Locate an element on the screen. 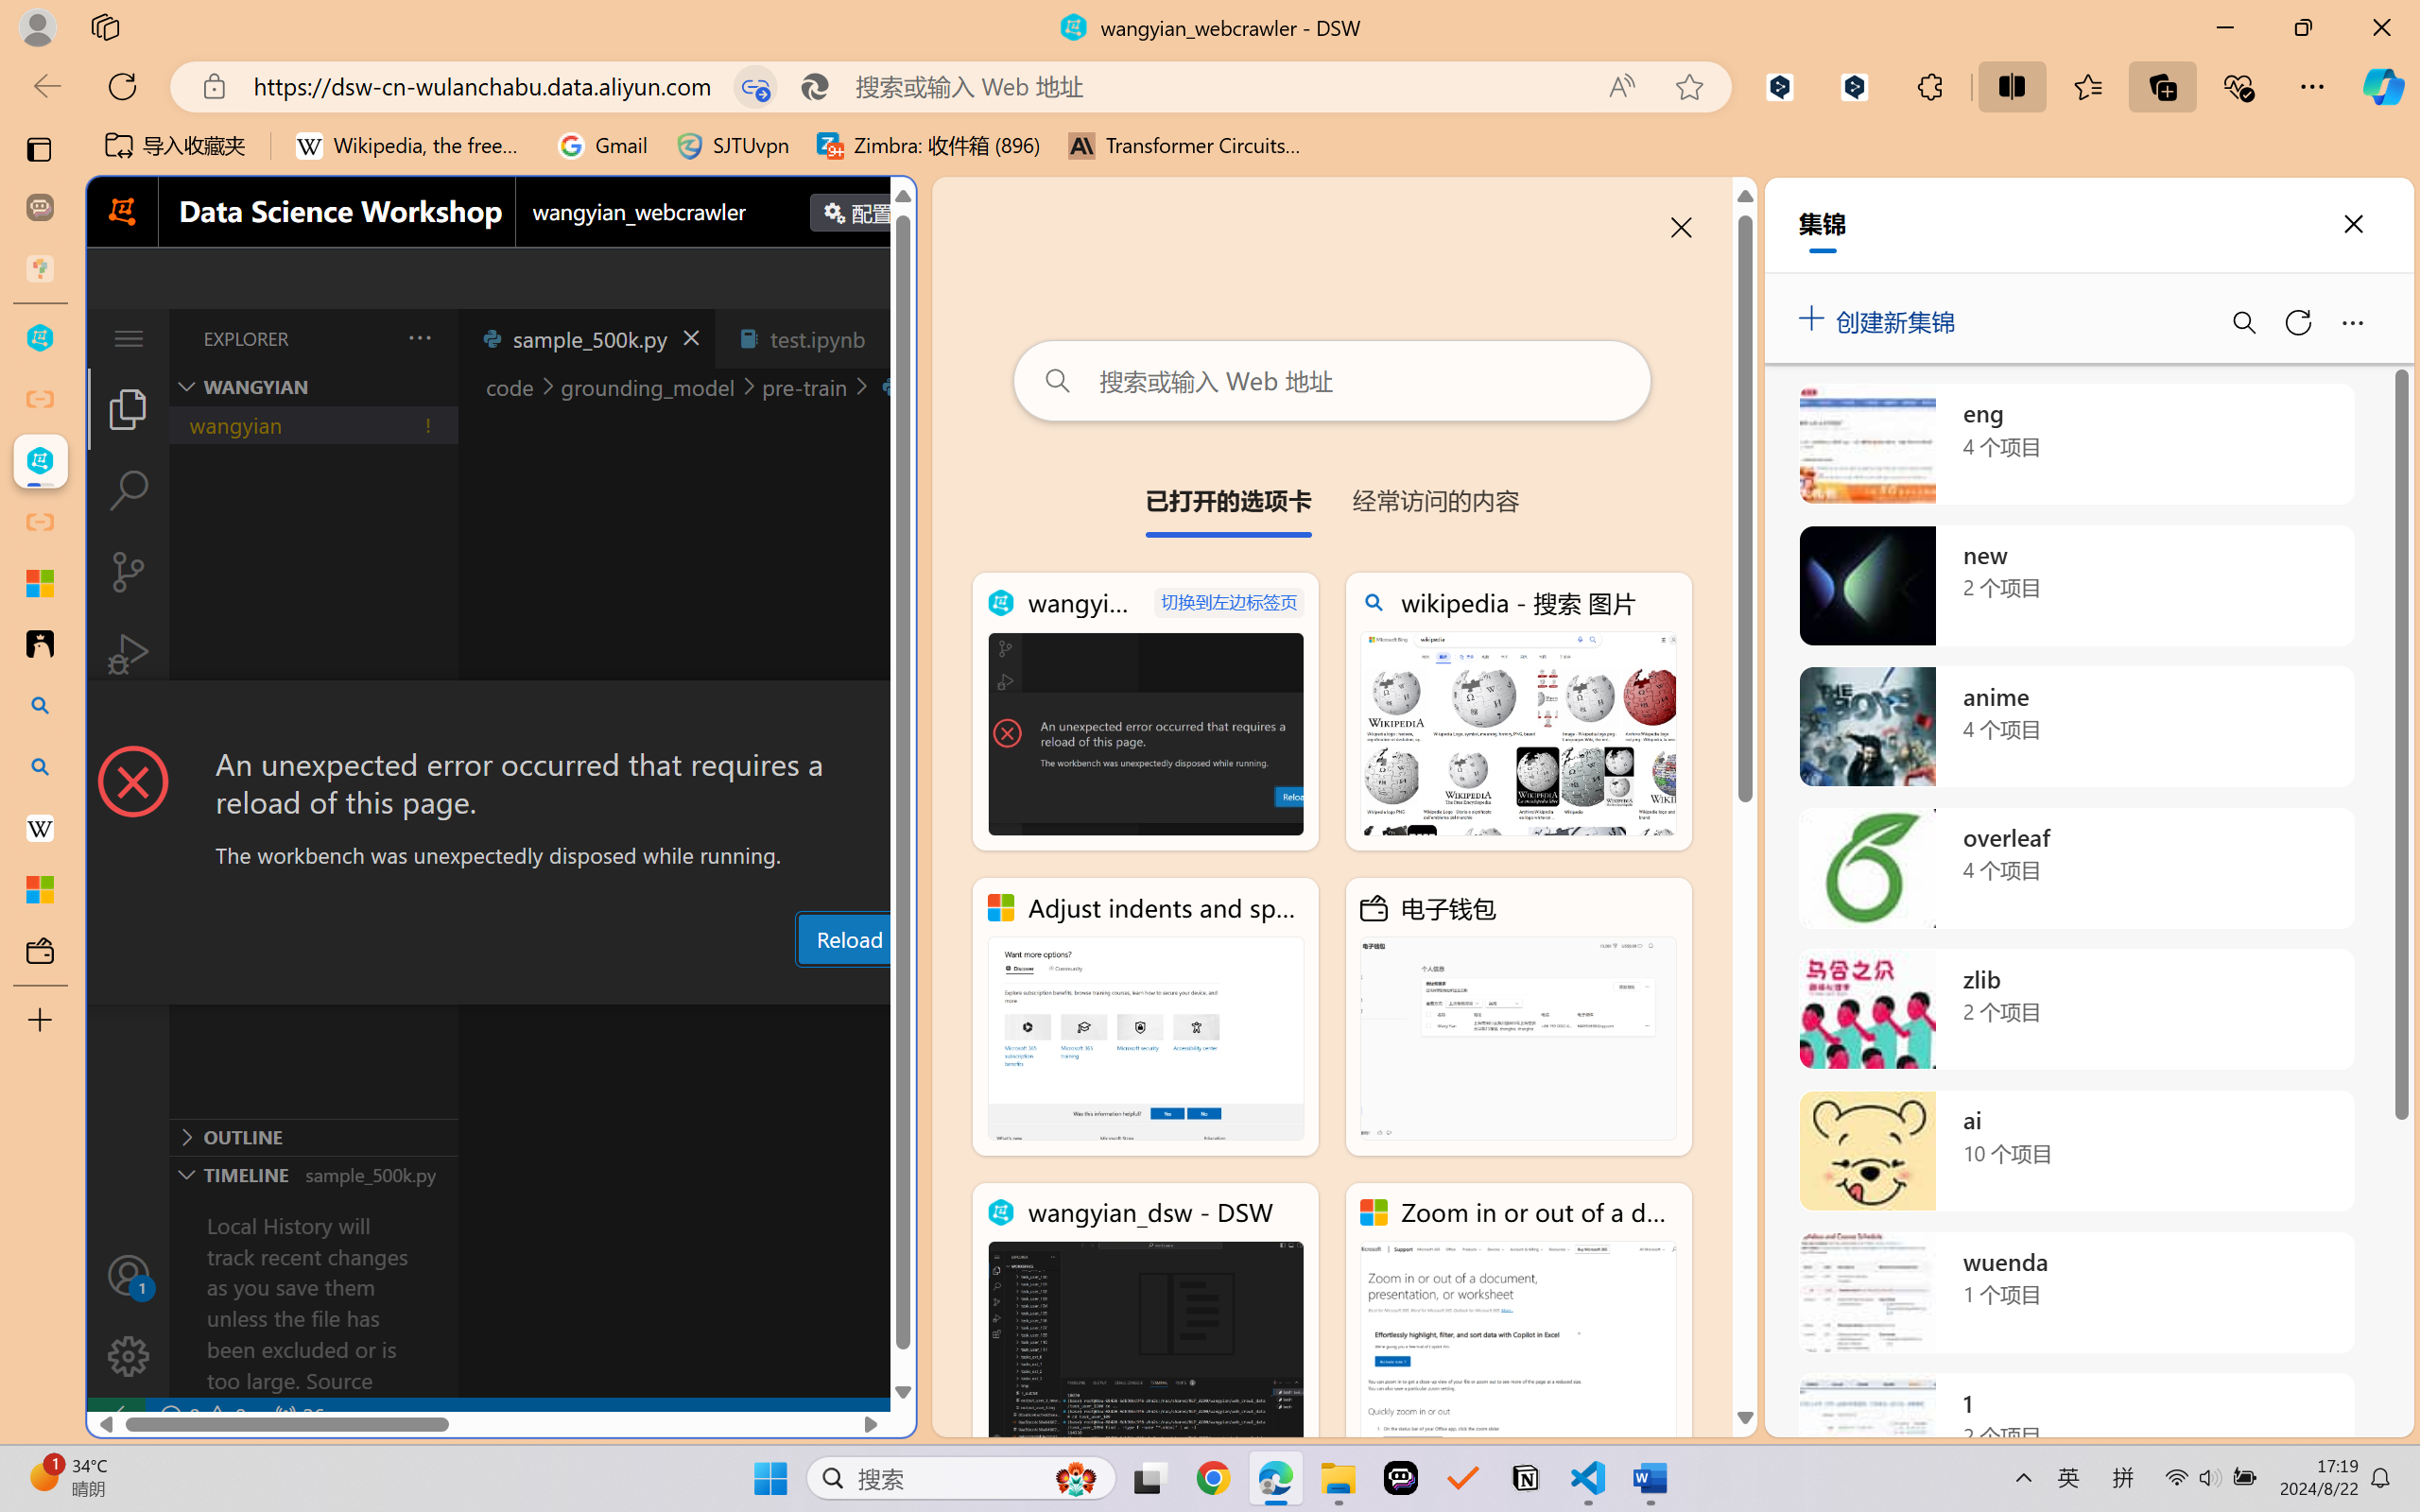  Gmail is located at coordinates (602, 146).